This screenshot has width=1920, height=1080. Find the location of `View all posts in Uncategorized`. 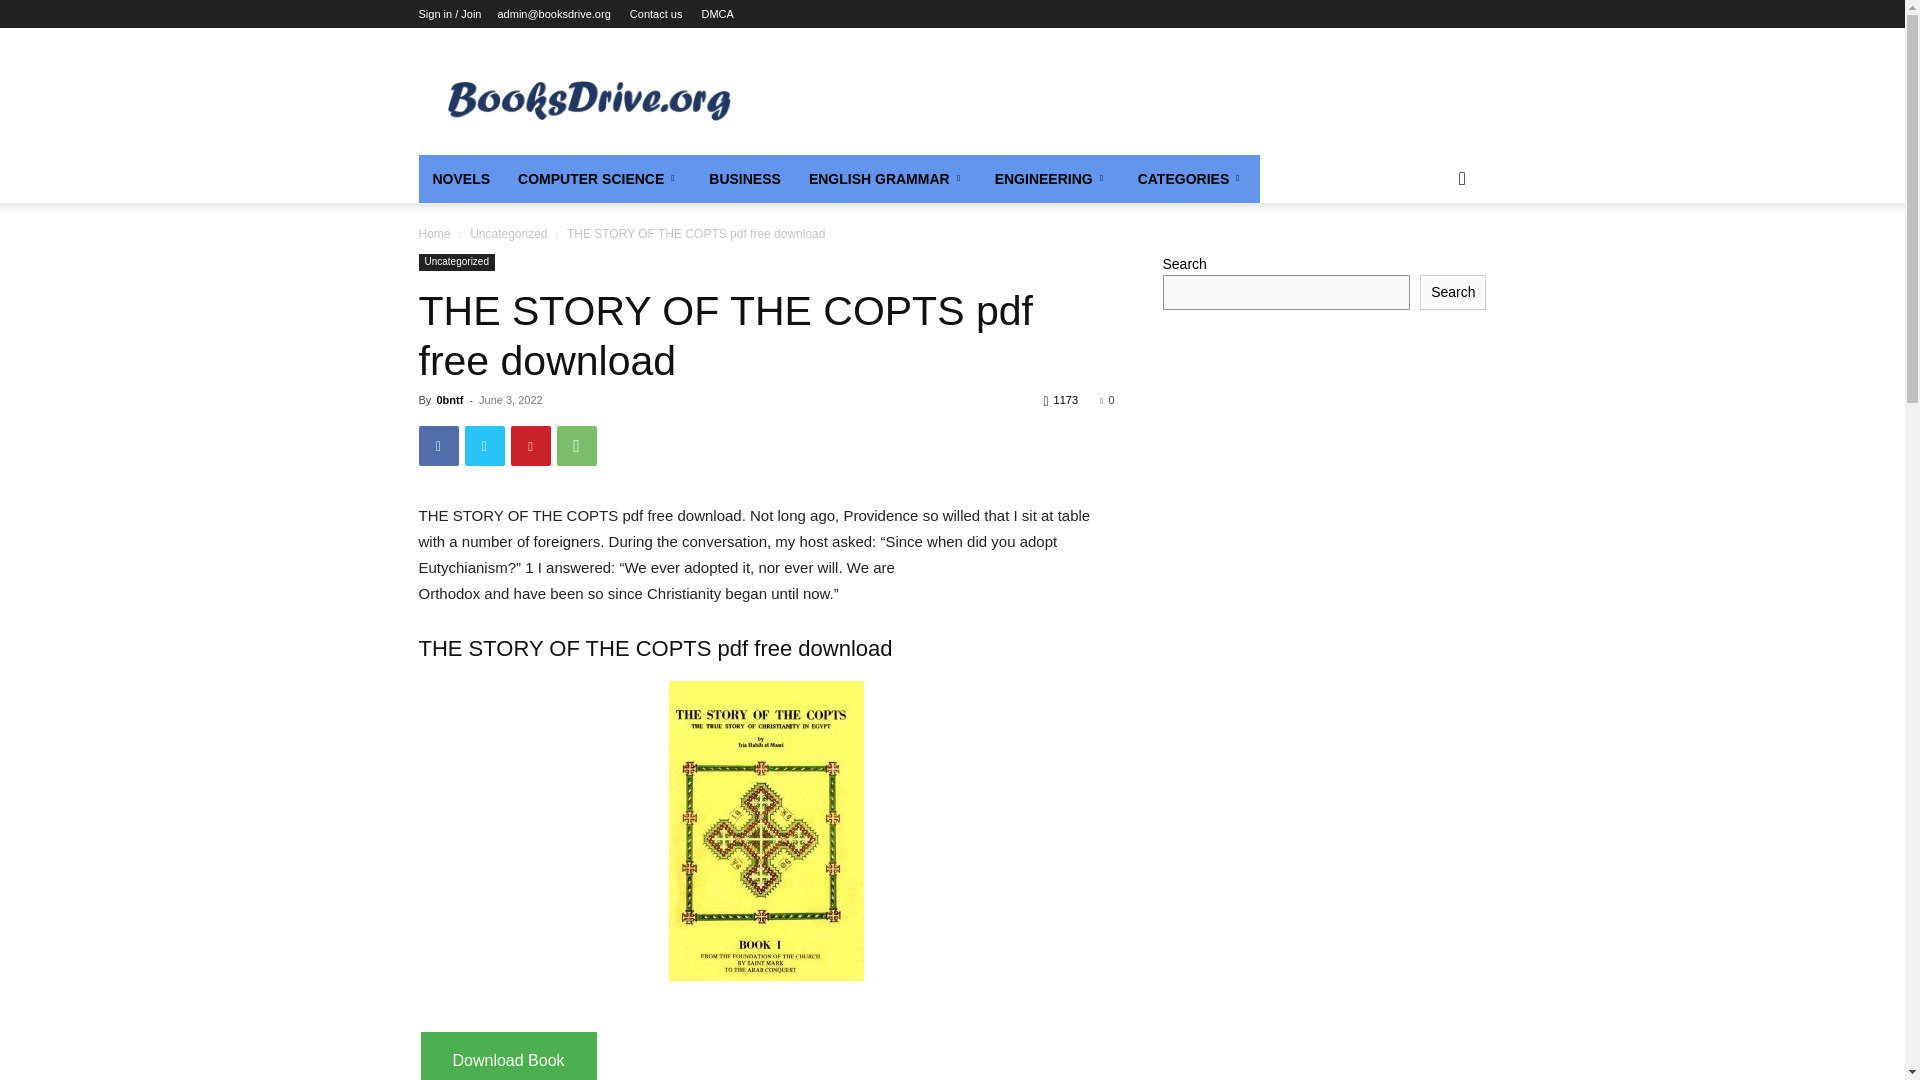

View all posts in Uncategorized is located at coordinates (508, 233).